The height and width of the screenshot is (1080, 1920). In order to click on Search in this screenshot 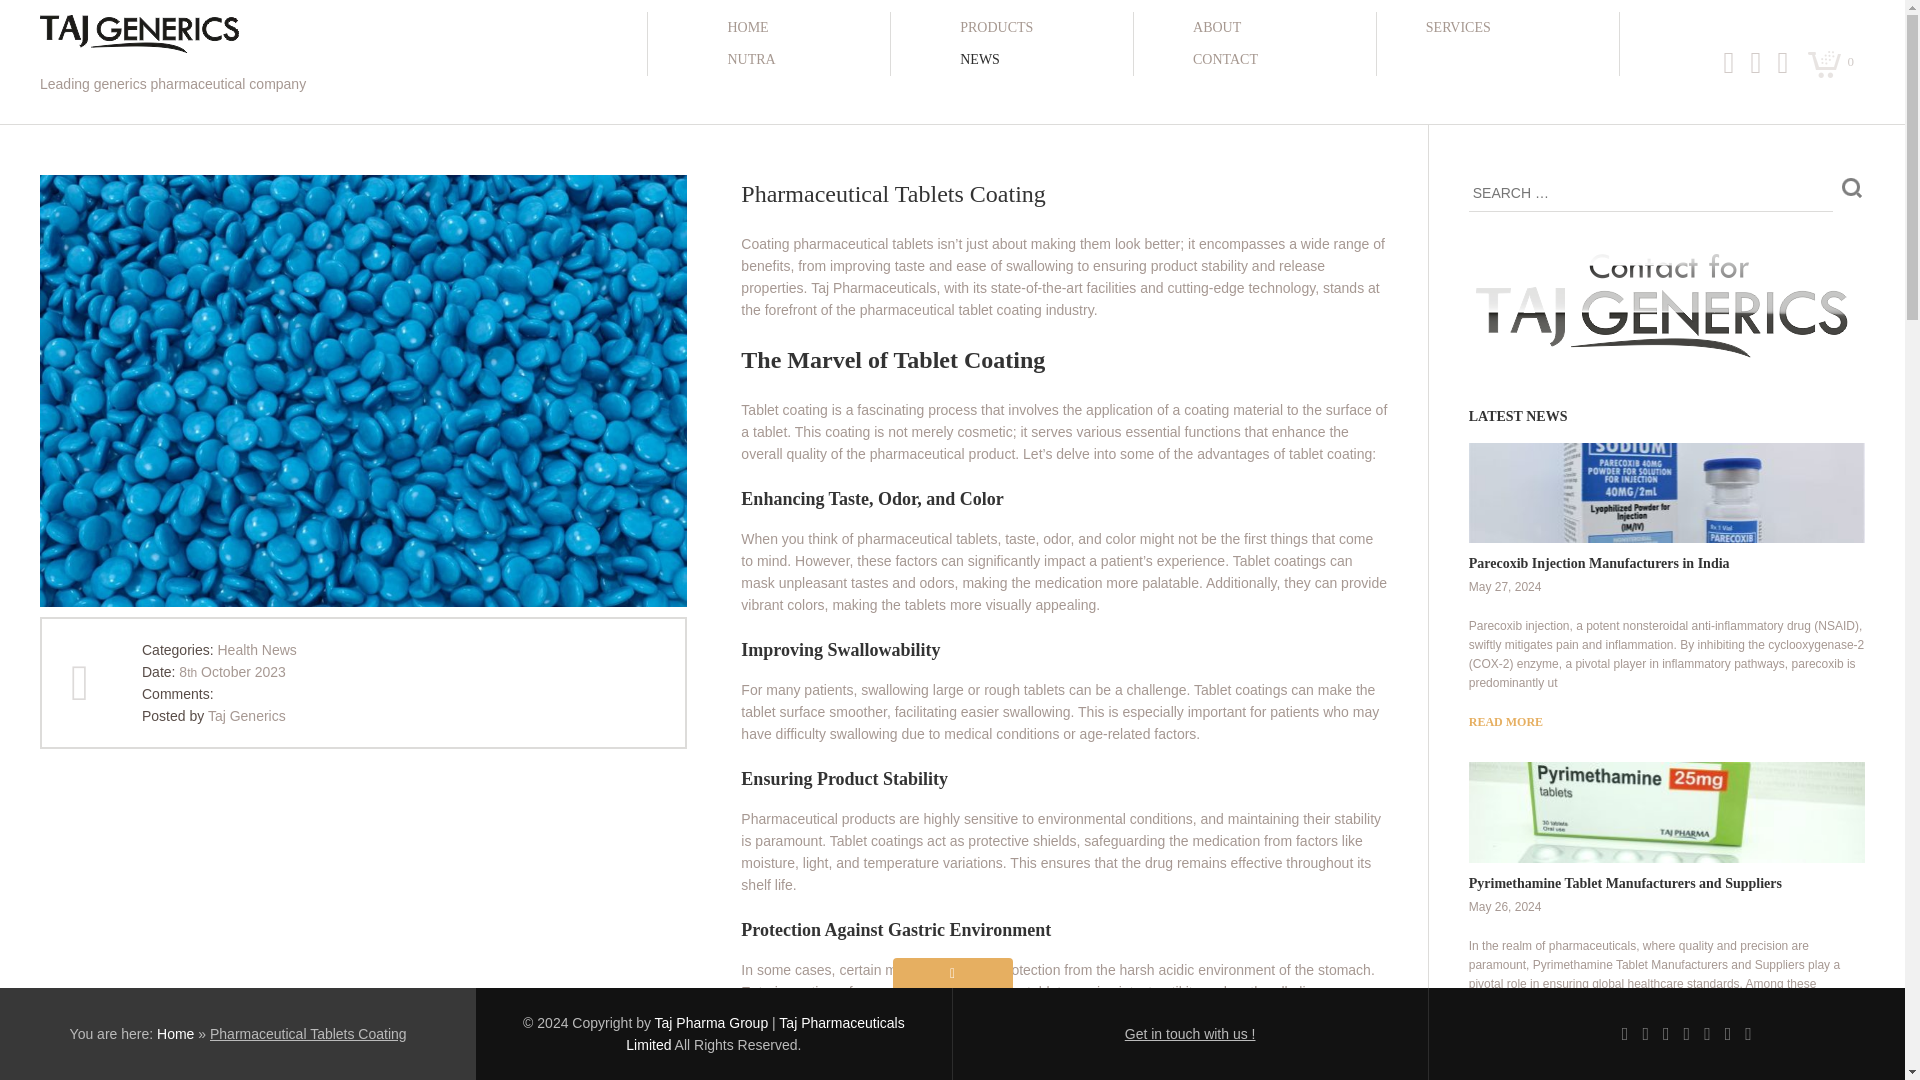, I will do `click(1852, 187)`.